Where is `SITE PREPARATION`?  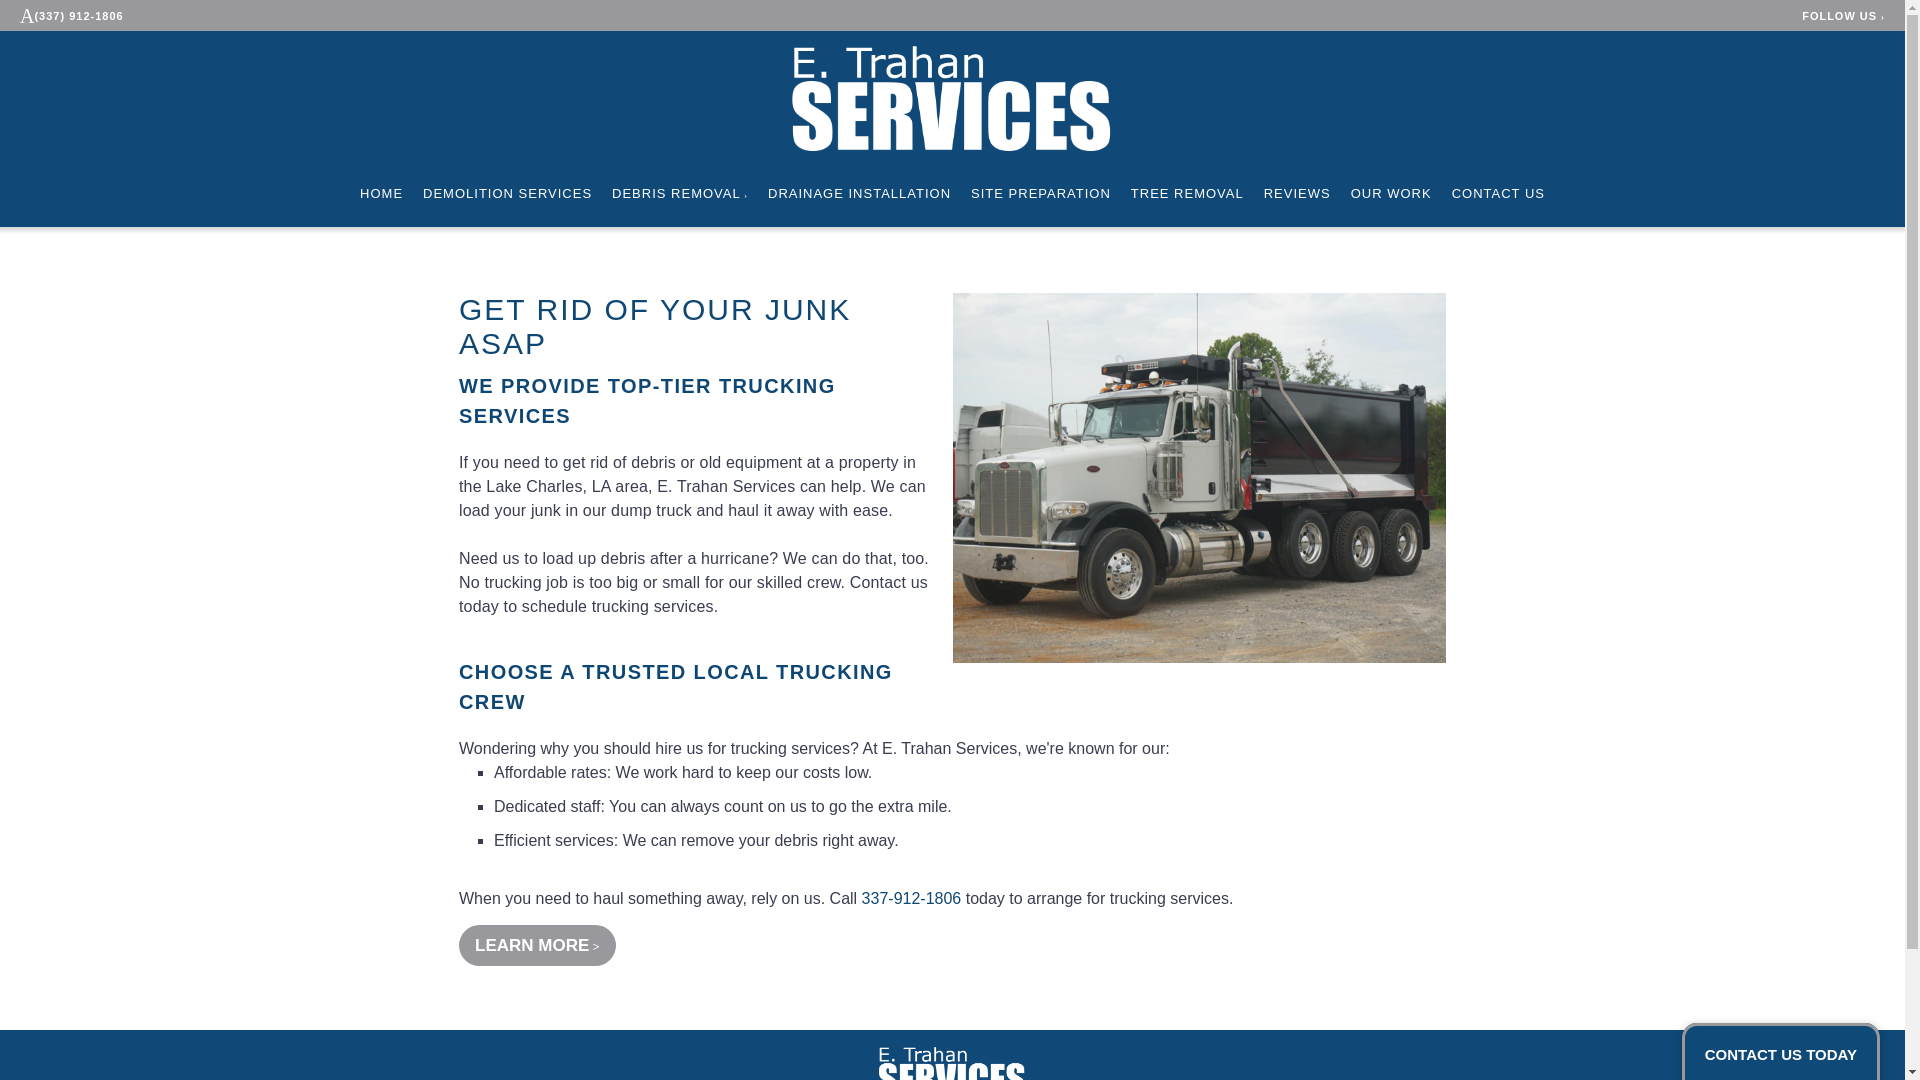
SITE PREPARATION is located at coordinates (1041, 194).